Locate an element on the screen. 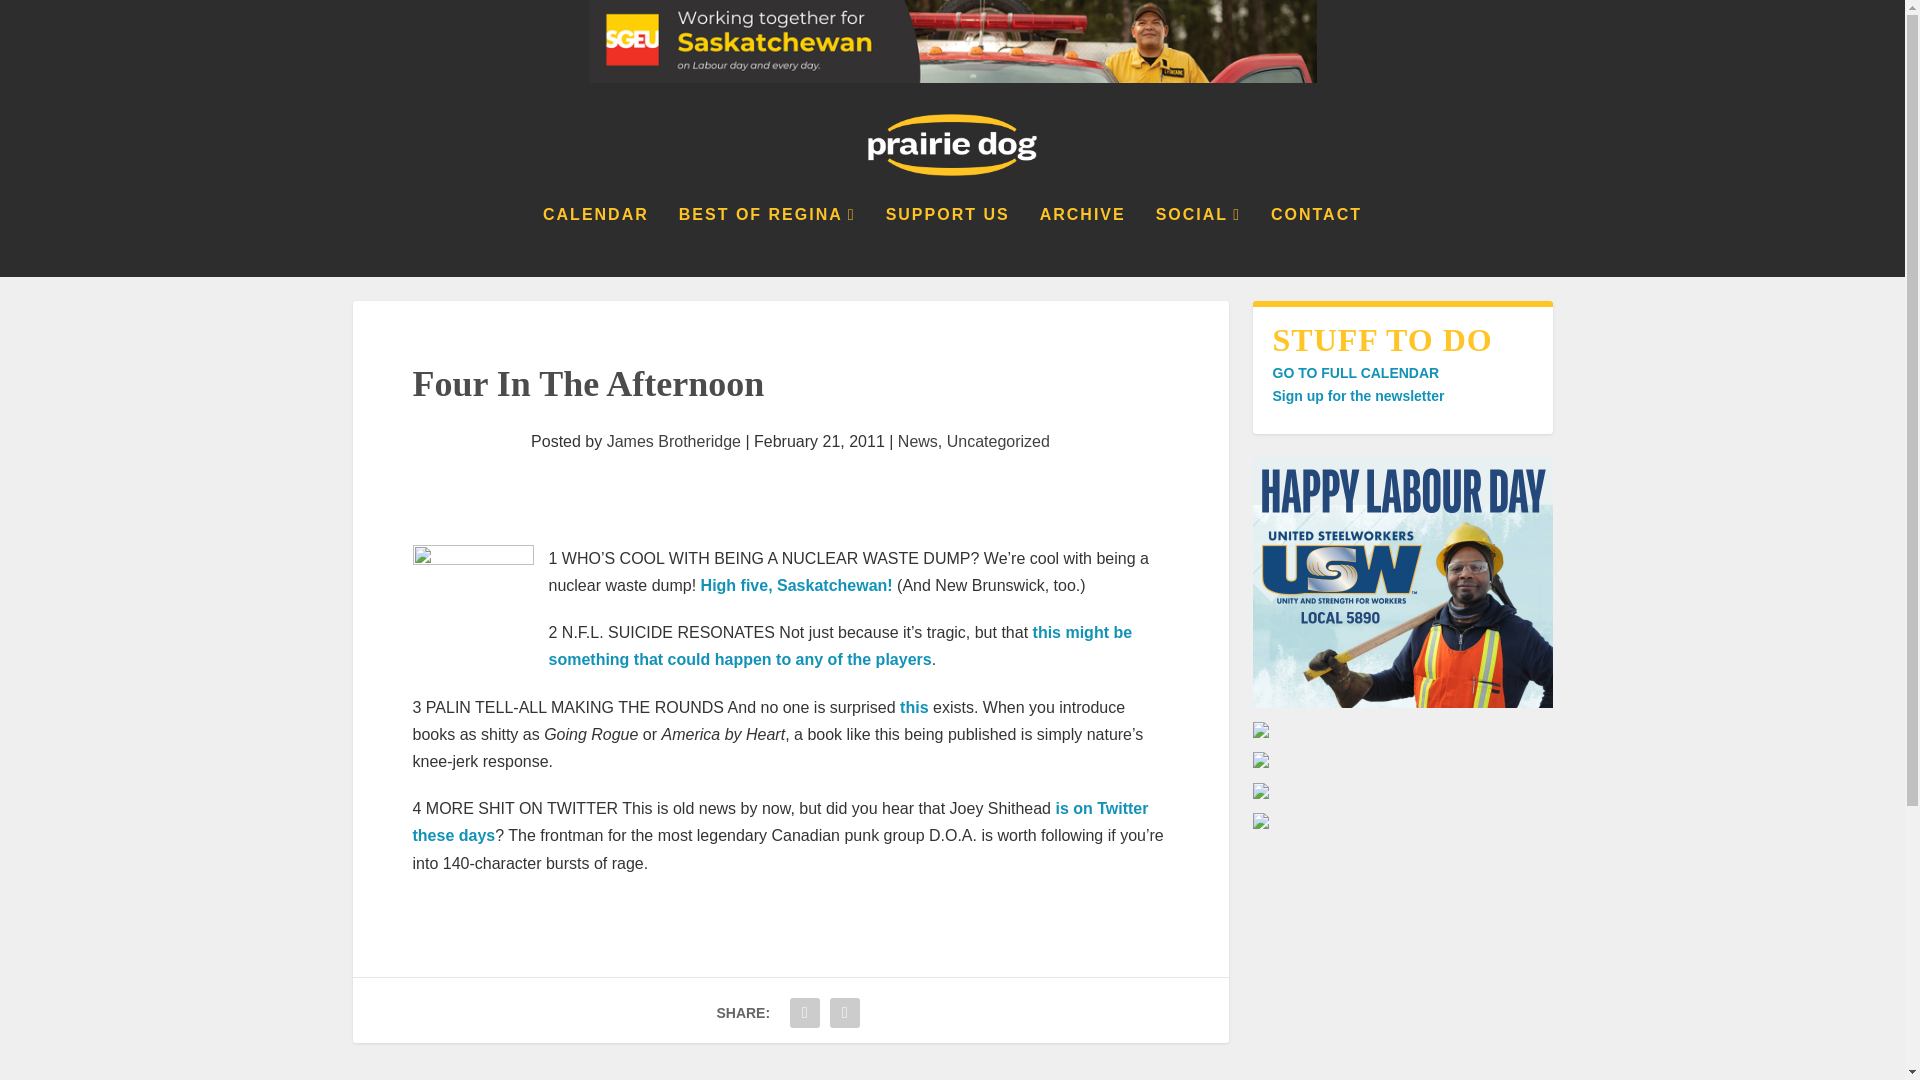 The width and height of the screenshot is (1920, 1080). GO TO FULL CALENDAR is located at coordinates (1354, 373).